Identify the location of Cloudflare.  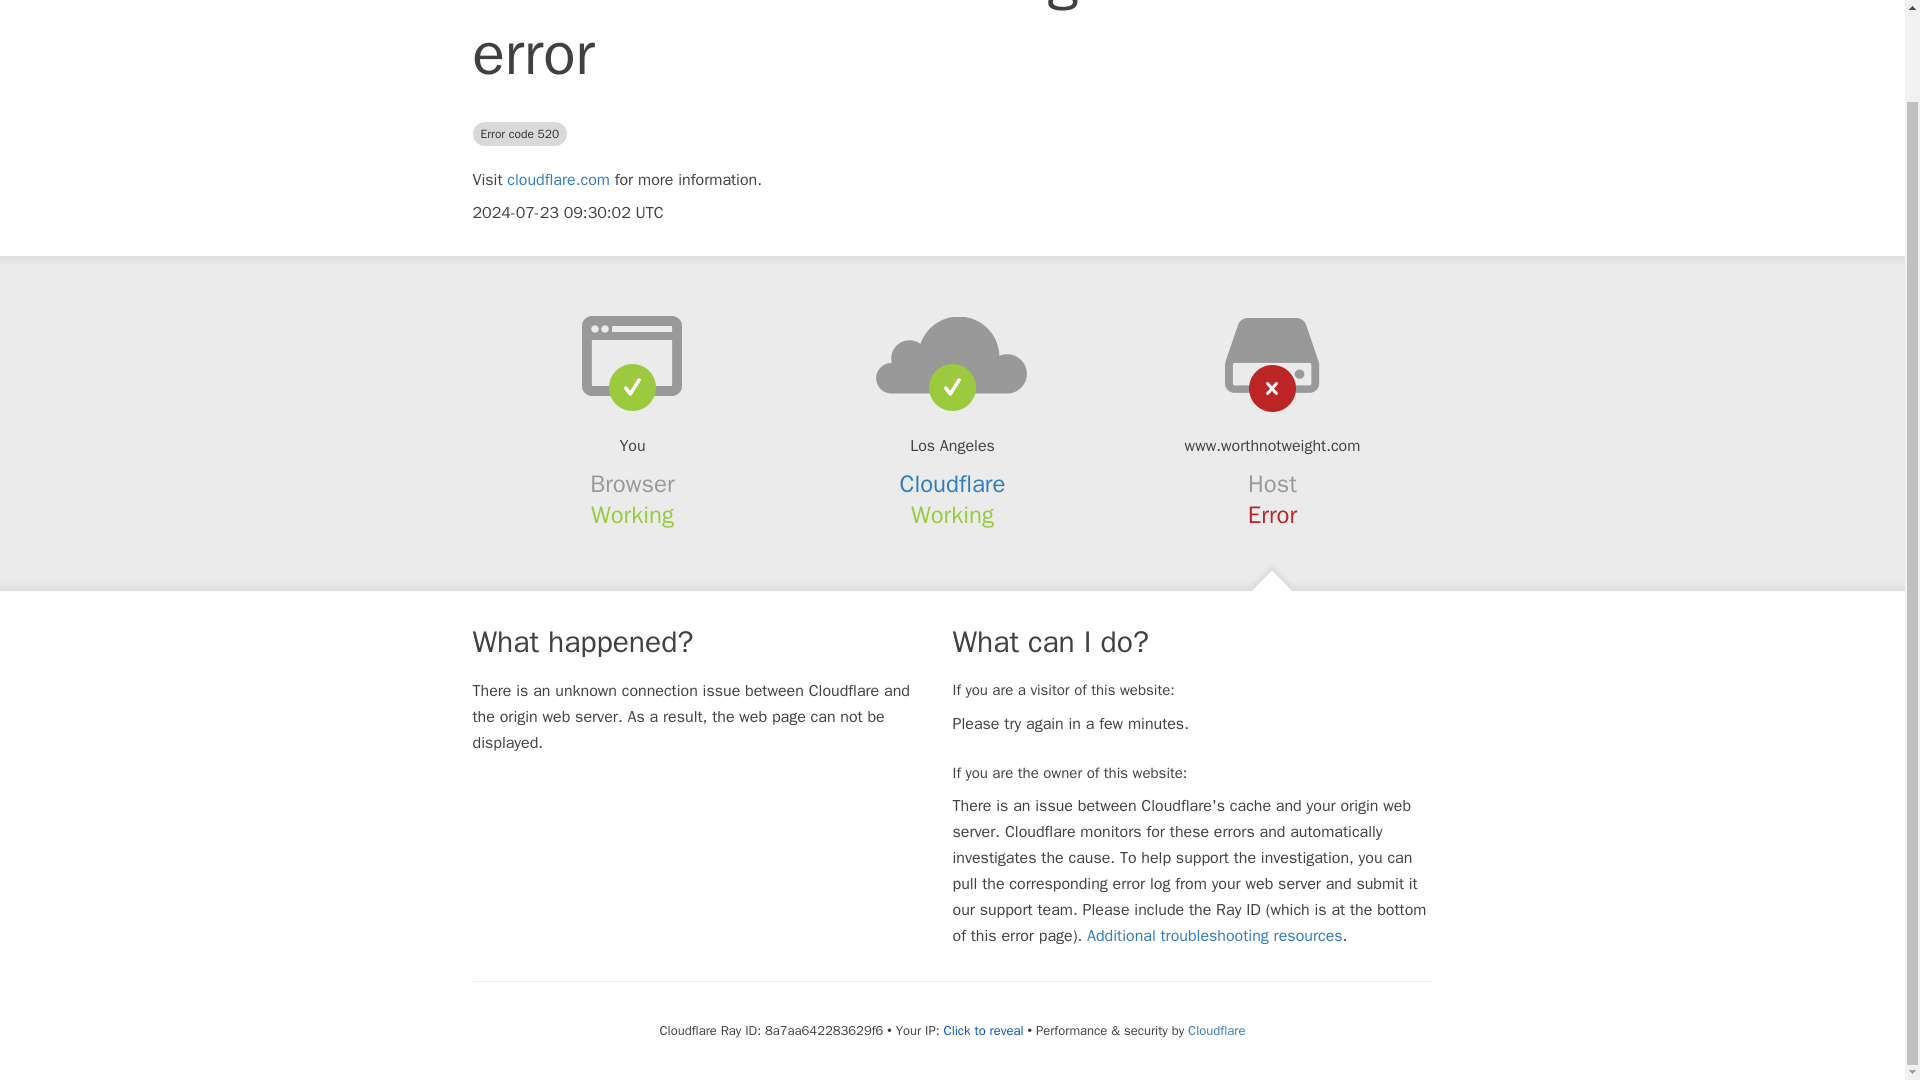
(1216, 1030).